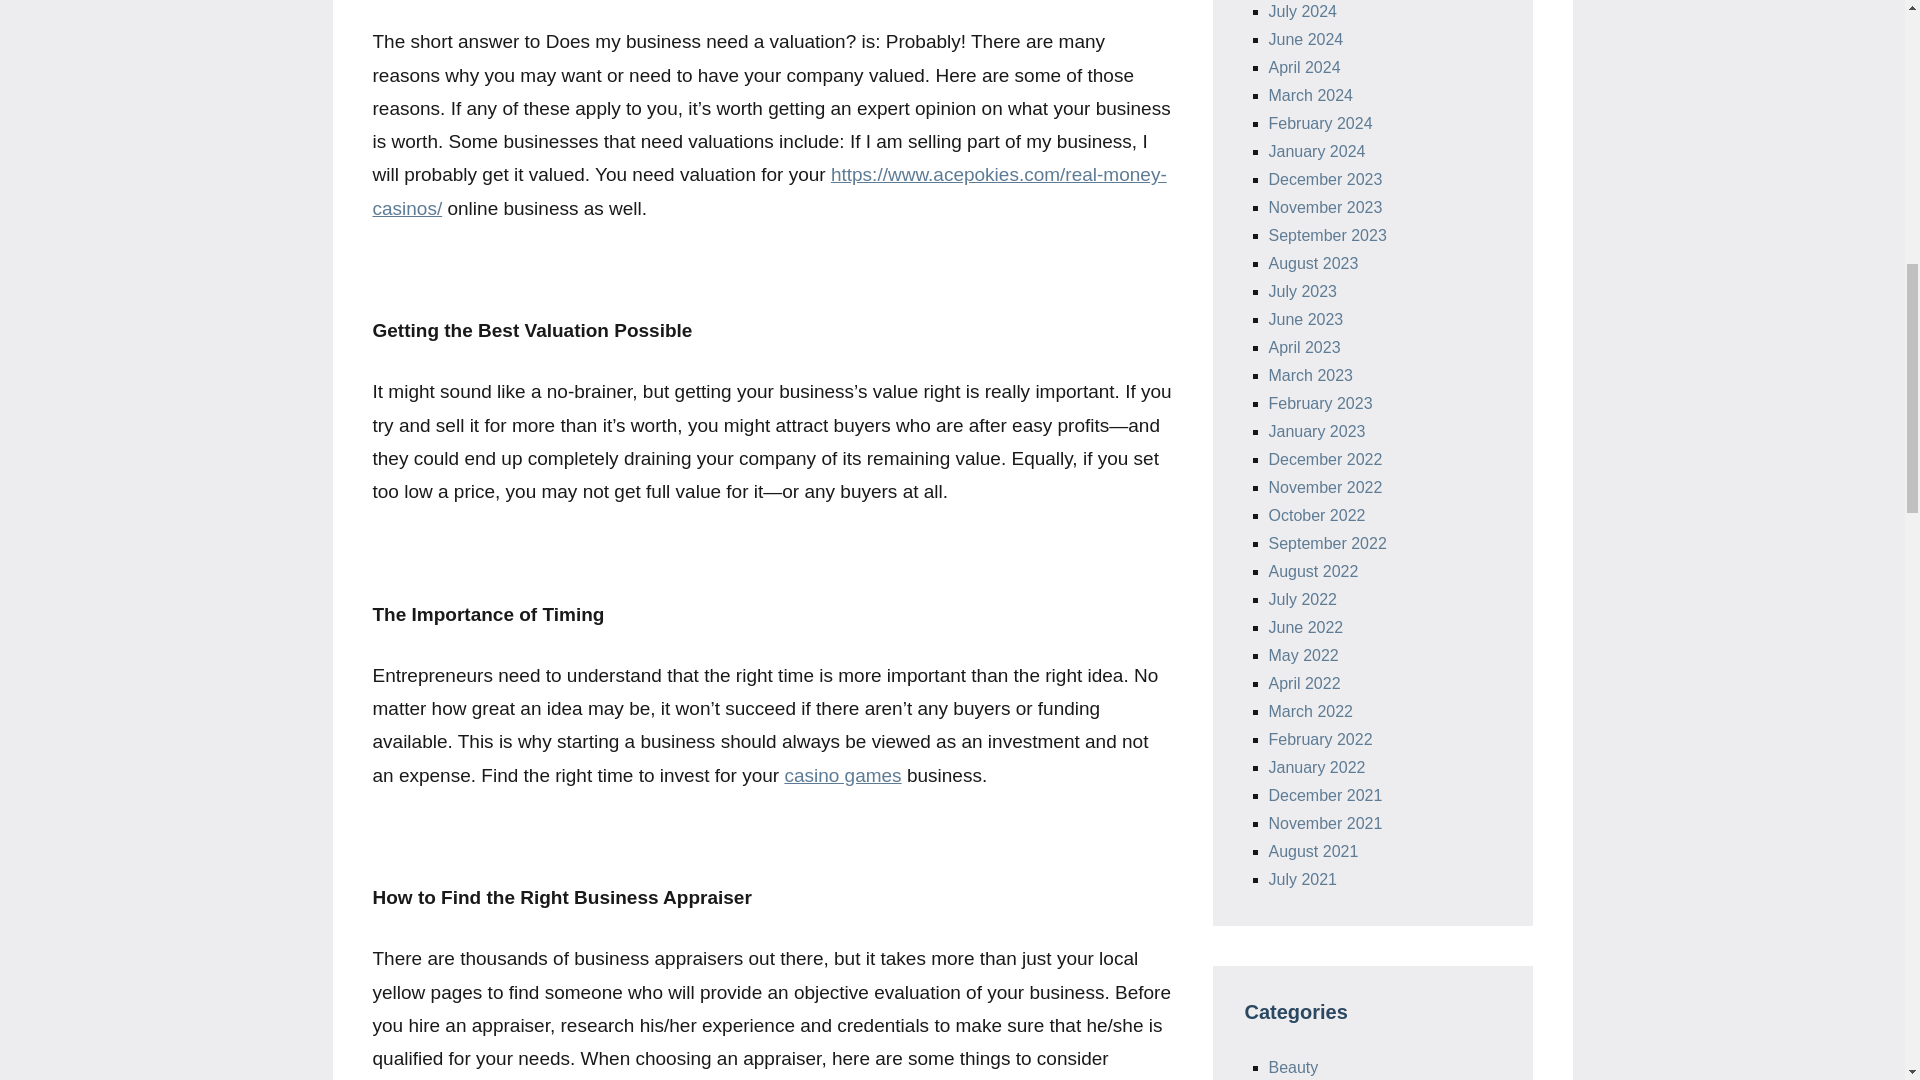  Describe the element at coordinates (1304, 320) in the screenshot. I see `June 2023` at that location.